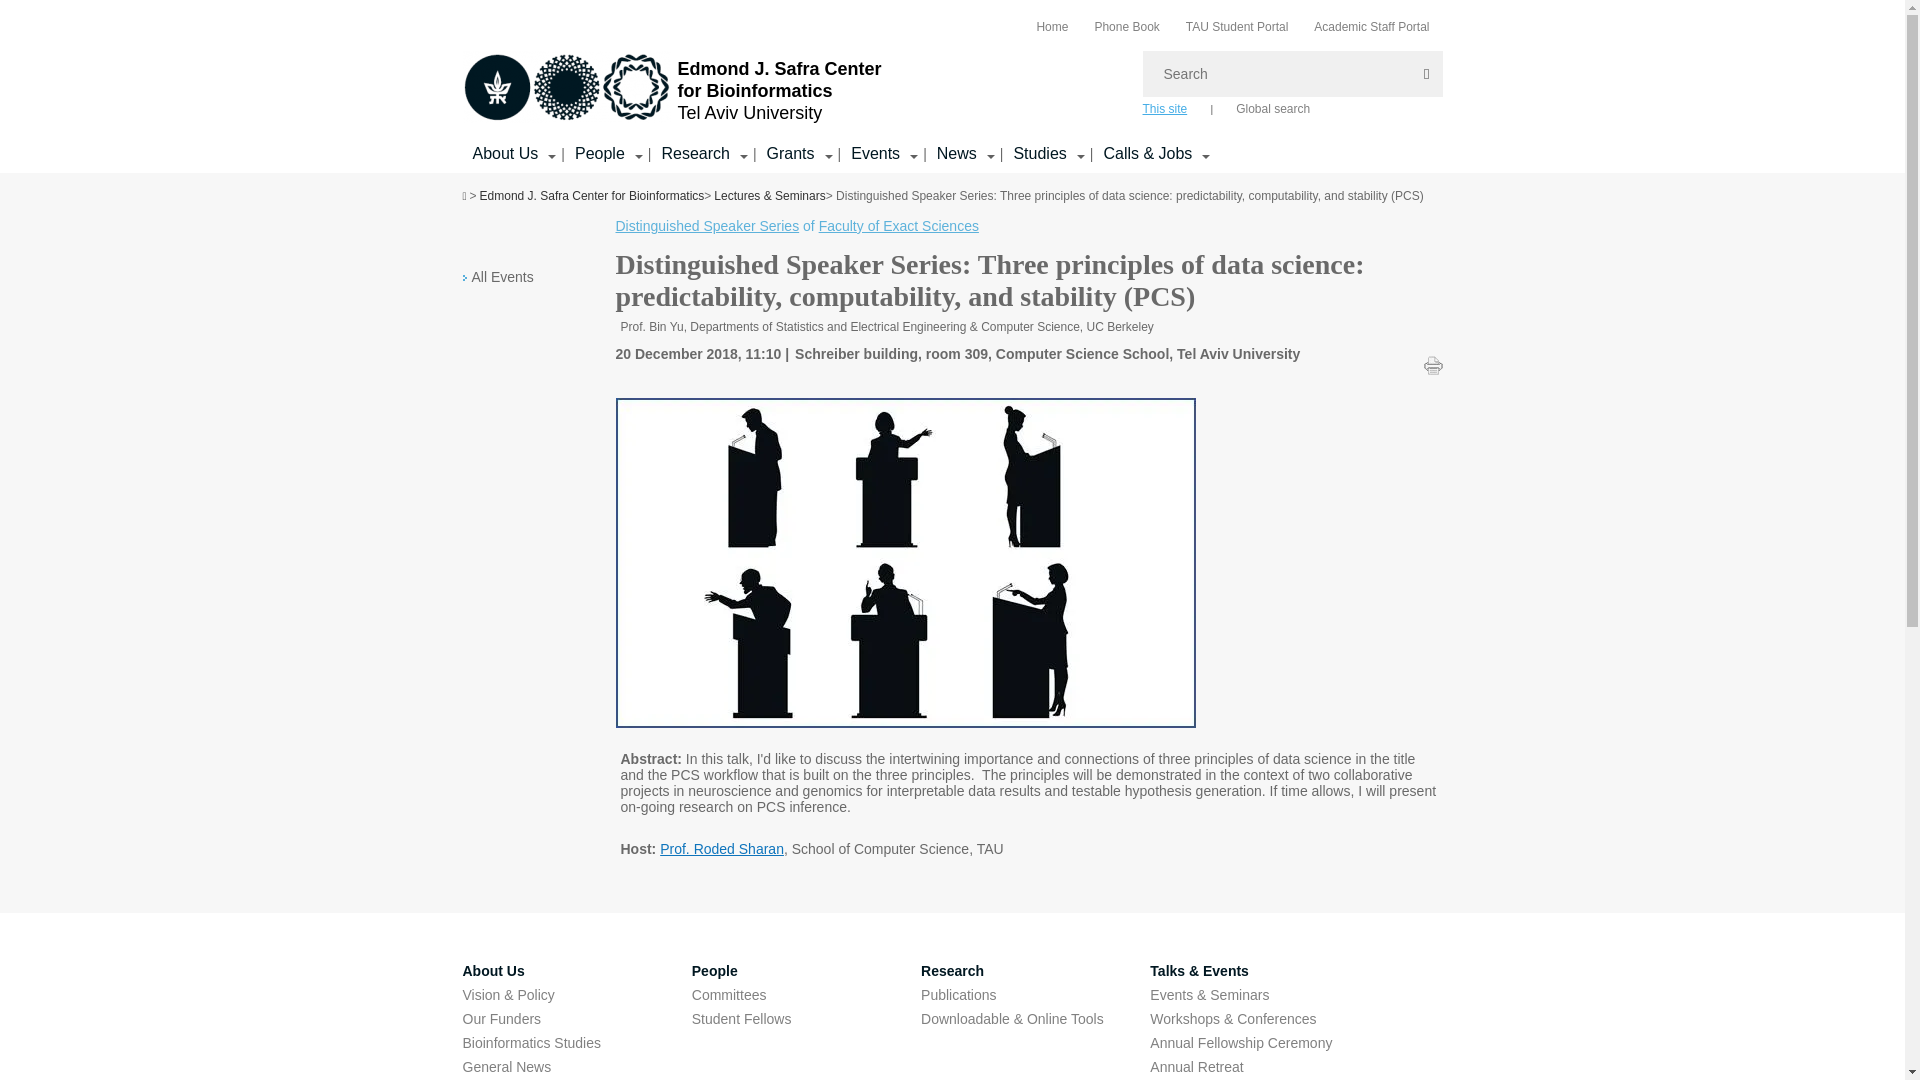  What do you see at coordinates (1126, 26) in the screenshot?
I see `Phone Book` at bounding box center [1126, 26].